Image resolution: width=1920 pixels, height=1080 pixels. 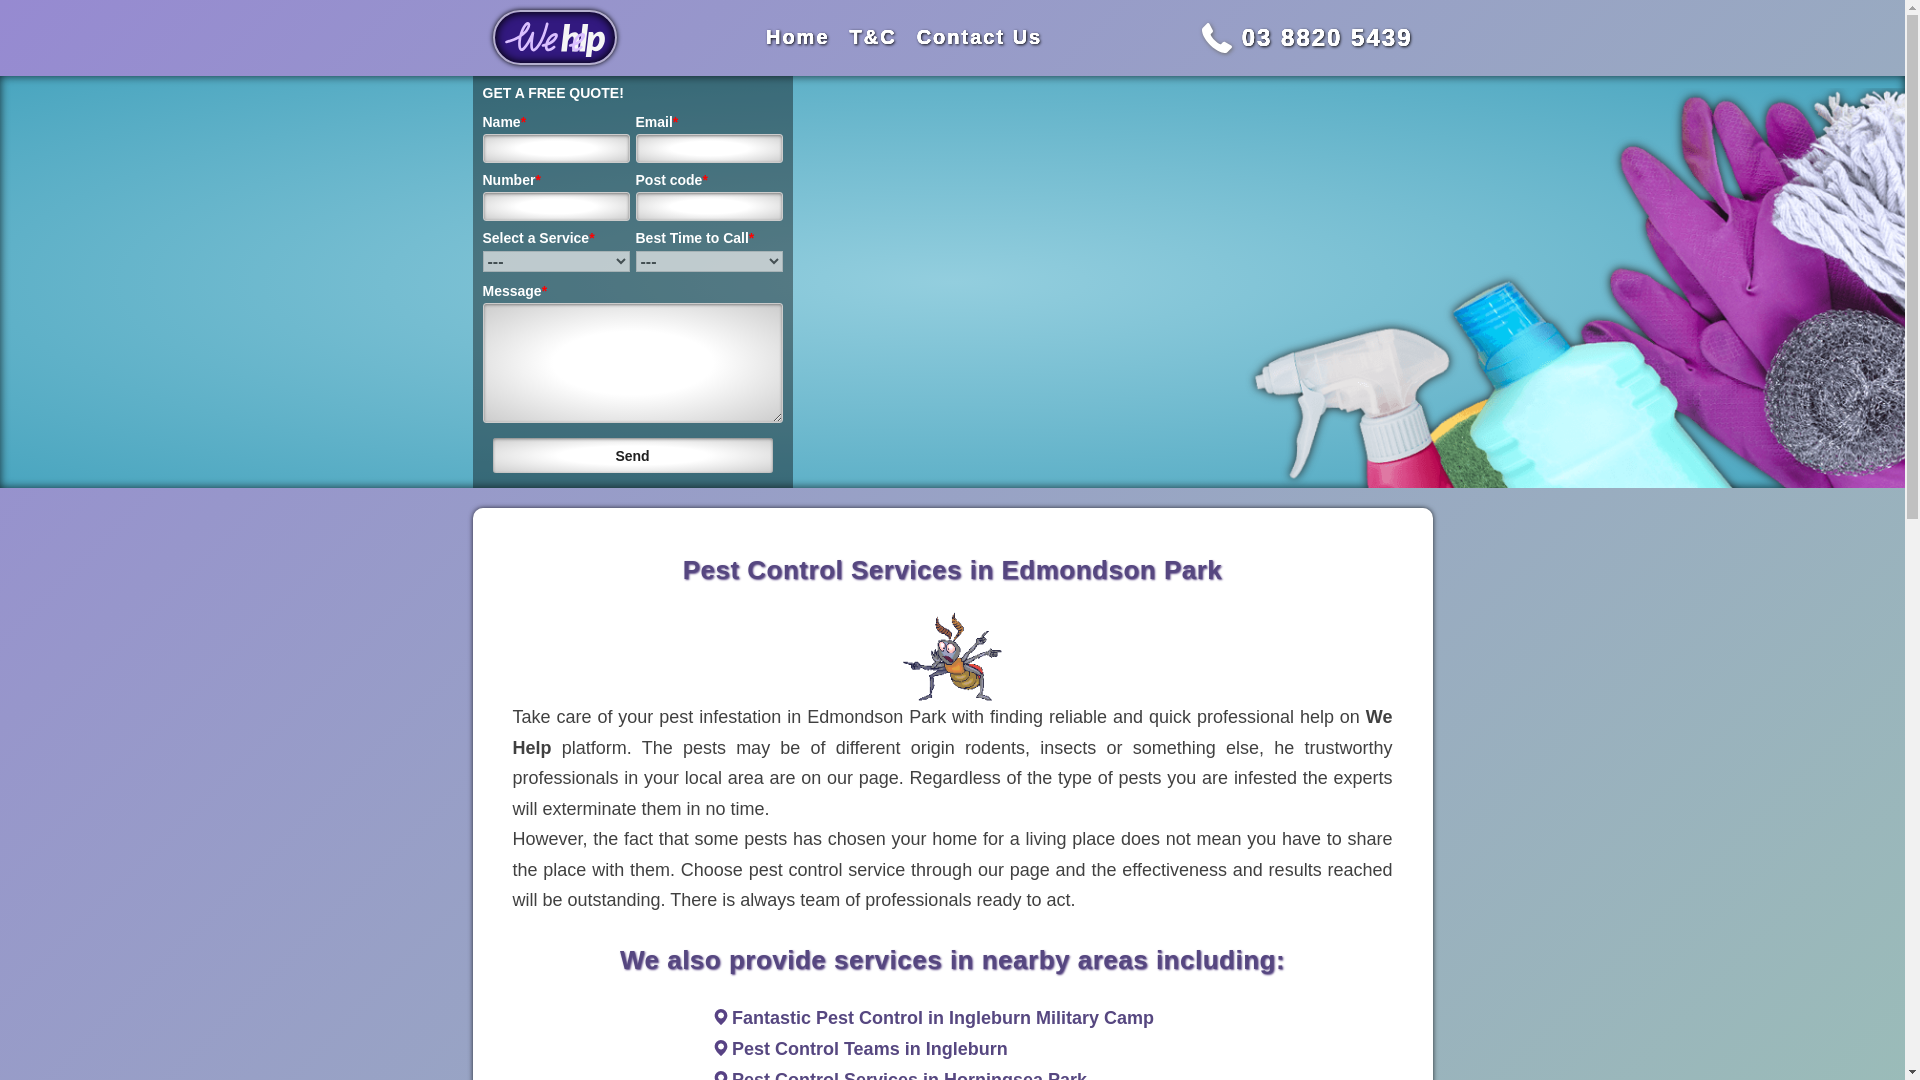 What do you see at coordinates (980, 36) in the screenshot?
I see `Contact Us` at bounding box center [980, 36].